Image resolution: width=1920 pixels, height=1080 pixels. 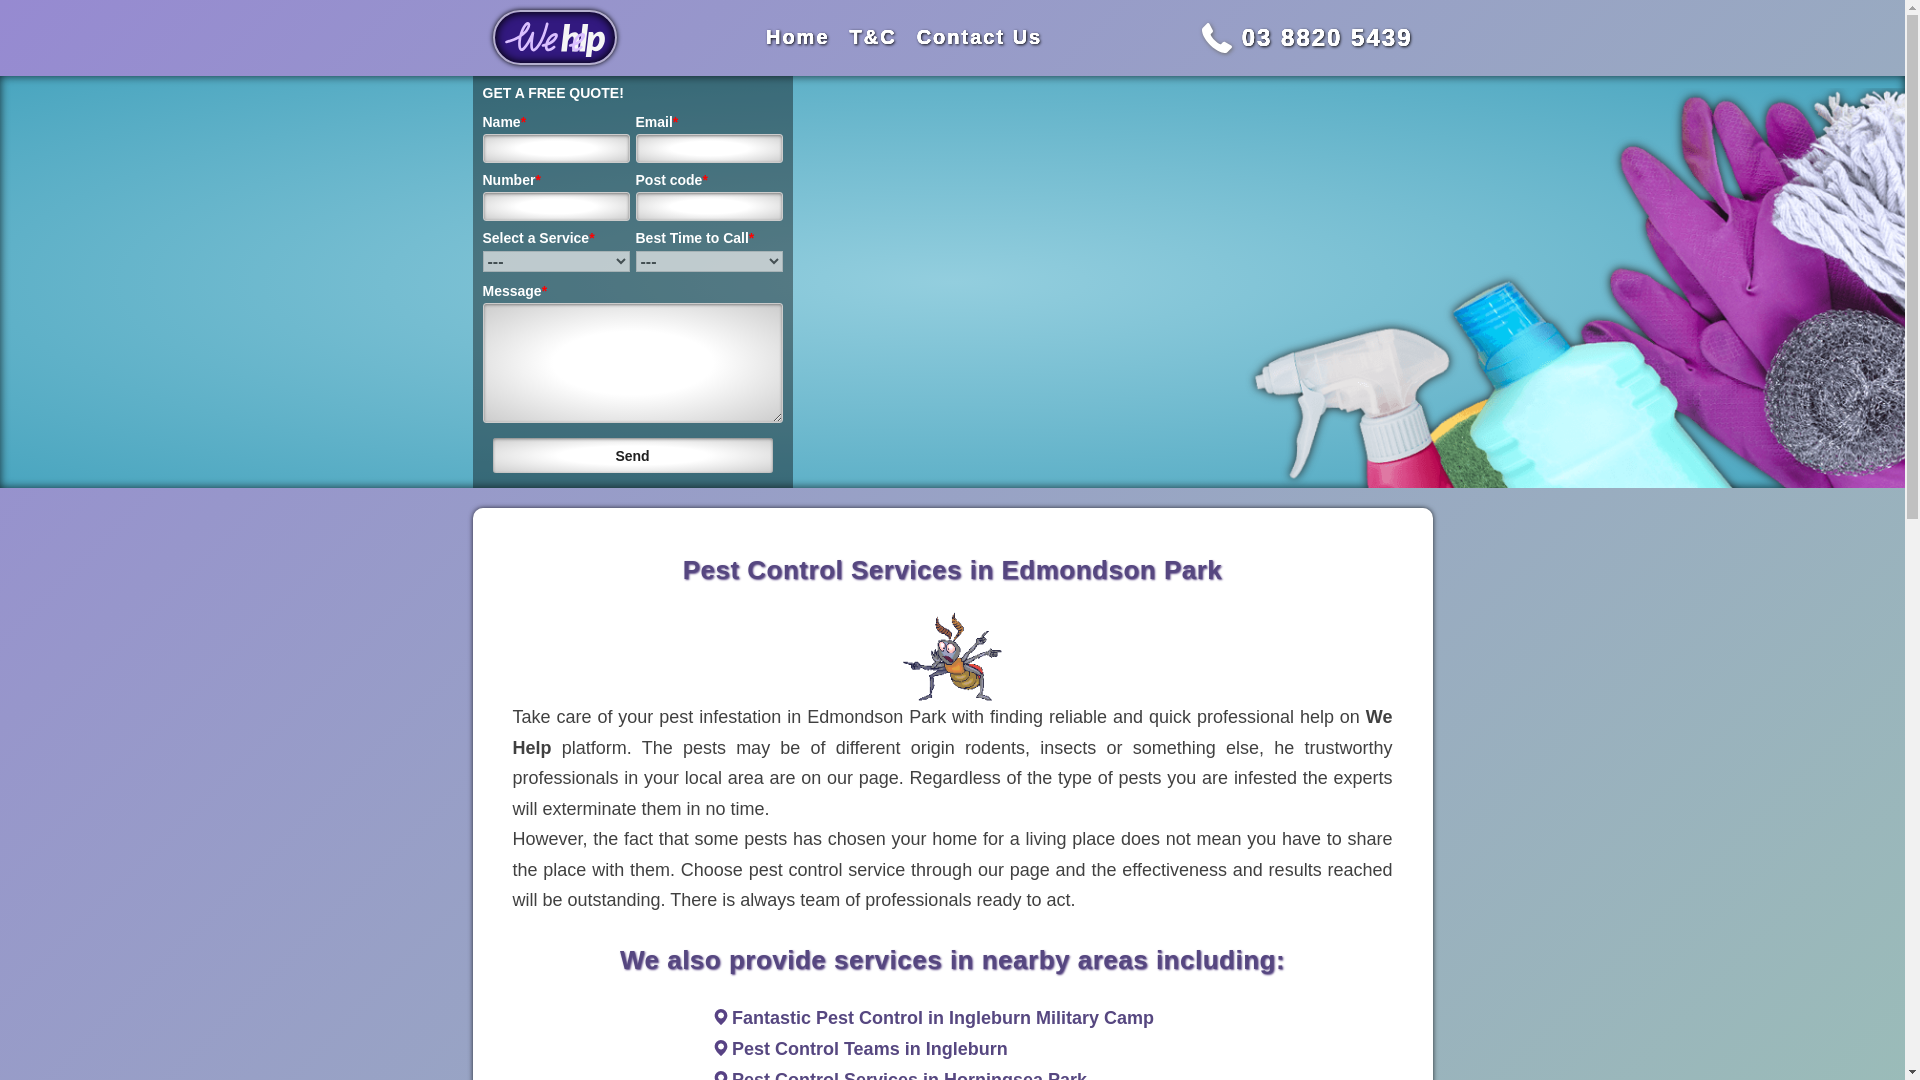 What do you see at coordinates (980, 36) in the screenshot?
I see `Contact Us` at bounding box center [980, 36].